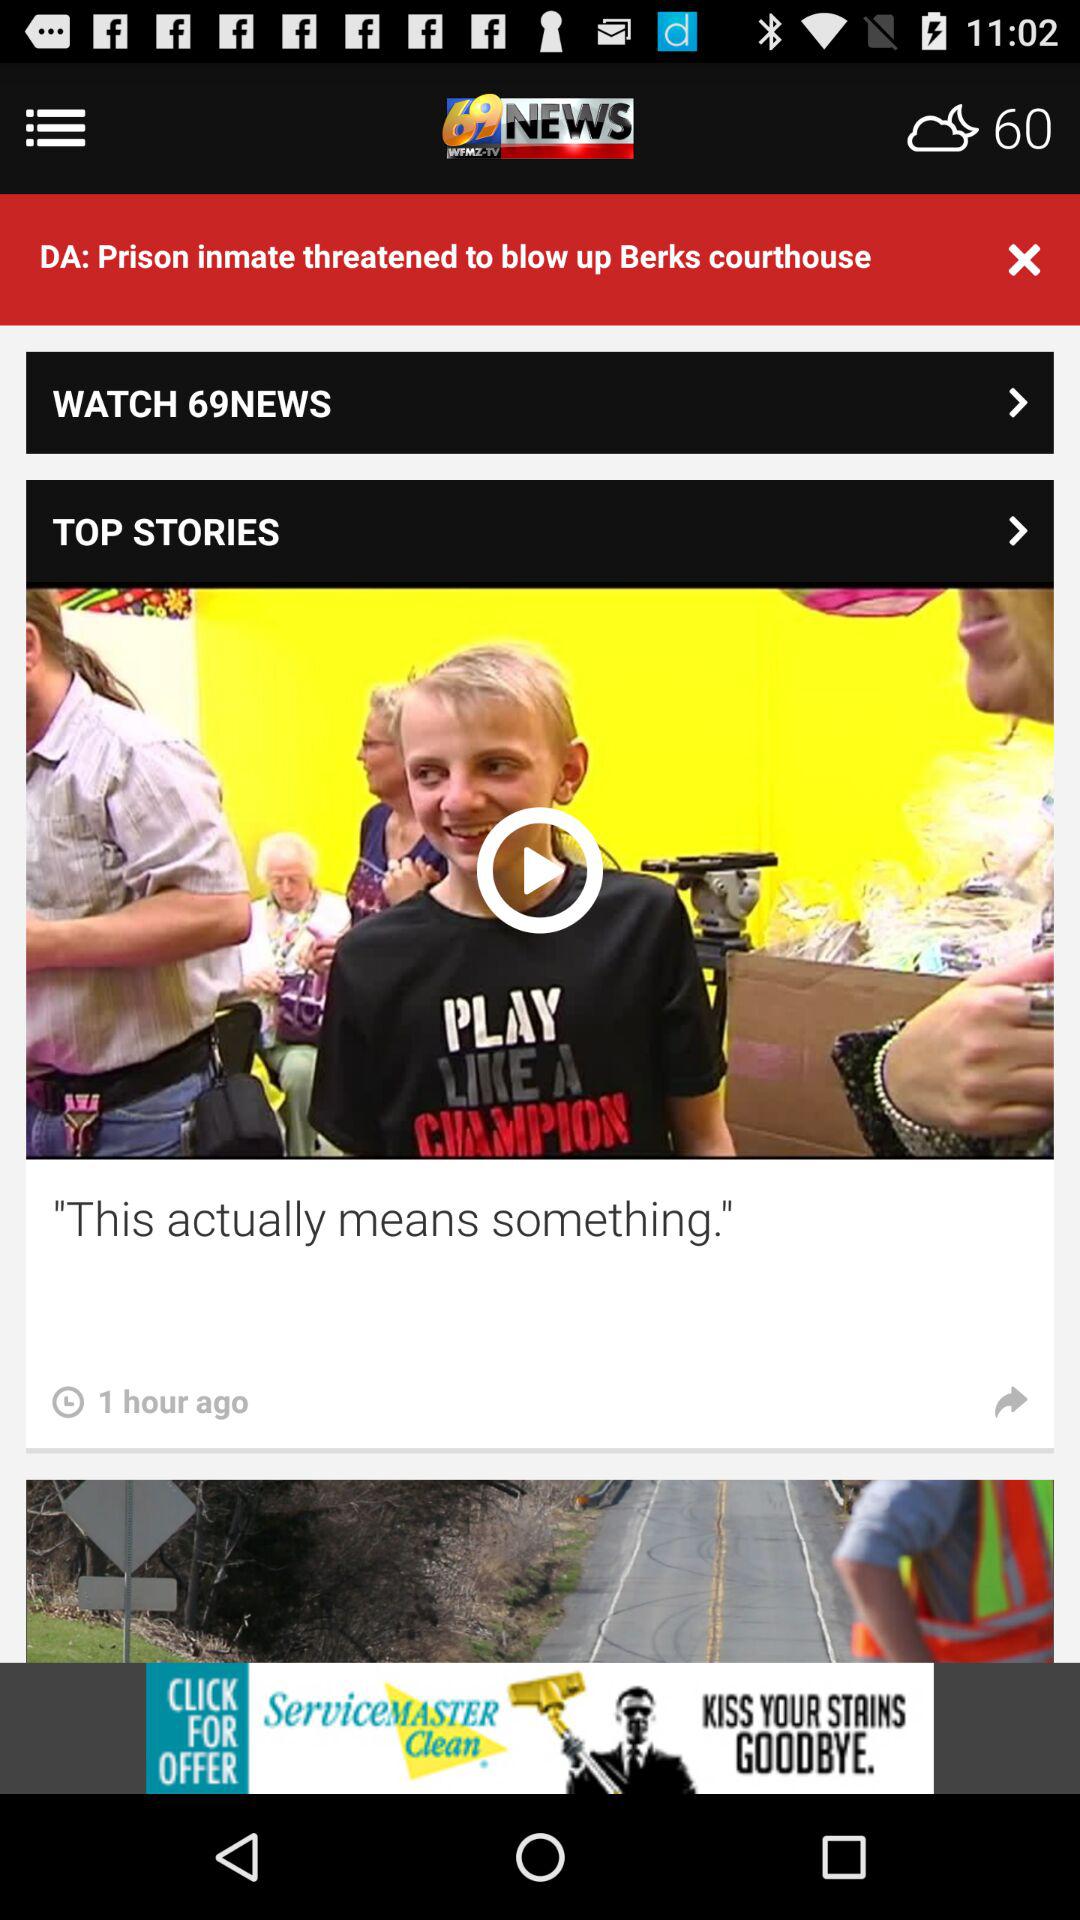 The height and width of the screenshot is (1920, 1080). What do you see at coordinates (540, 1728) in the screenshot?
I see `click to view advertisements` at bounding box center [540, 1728].